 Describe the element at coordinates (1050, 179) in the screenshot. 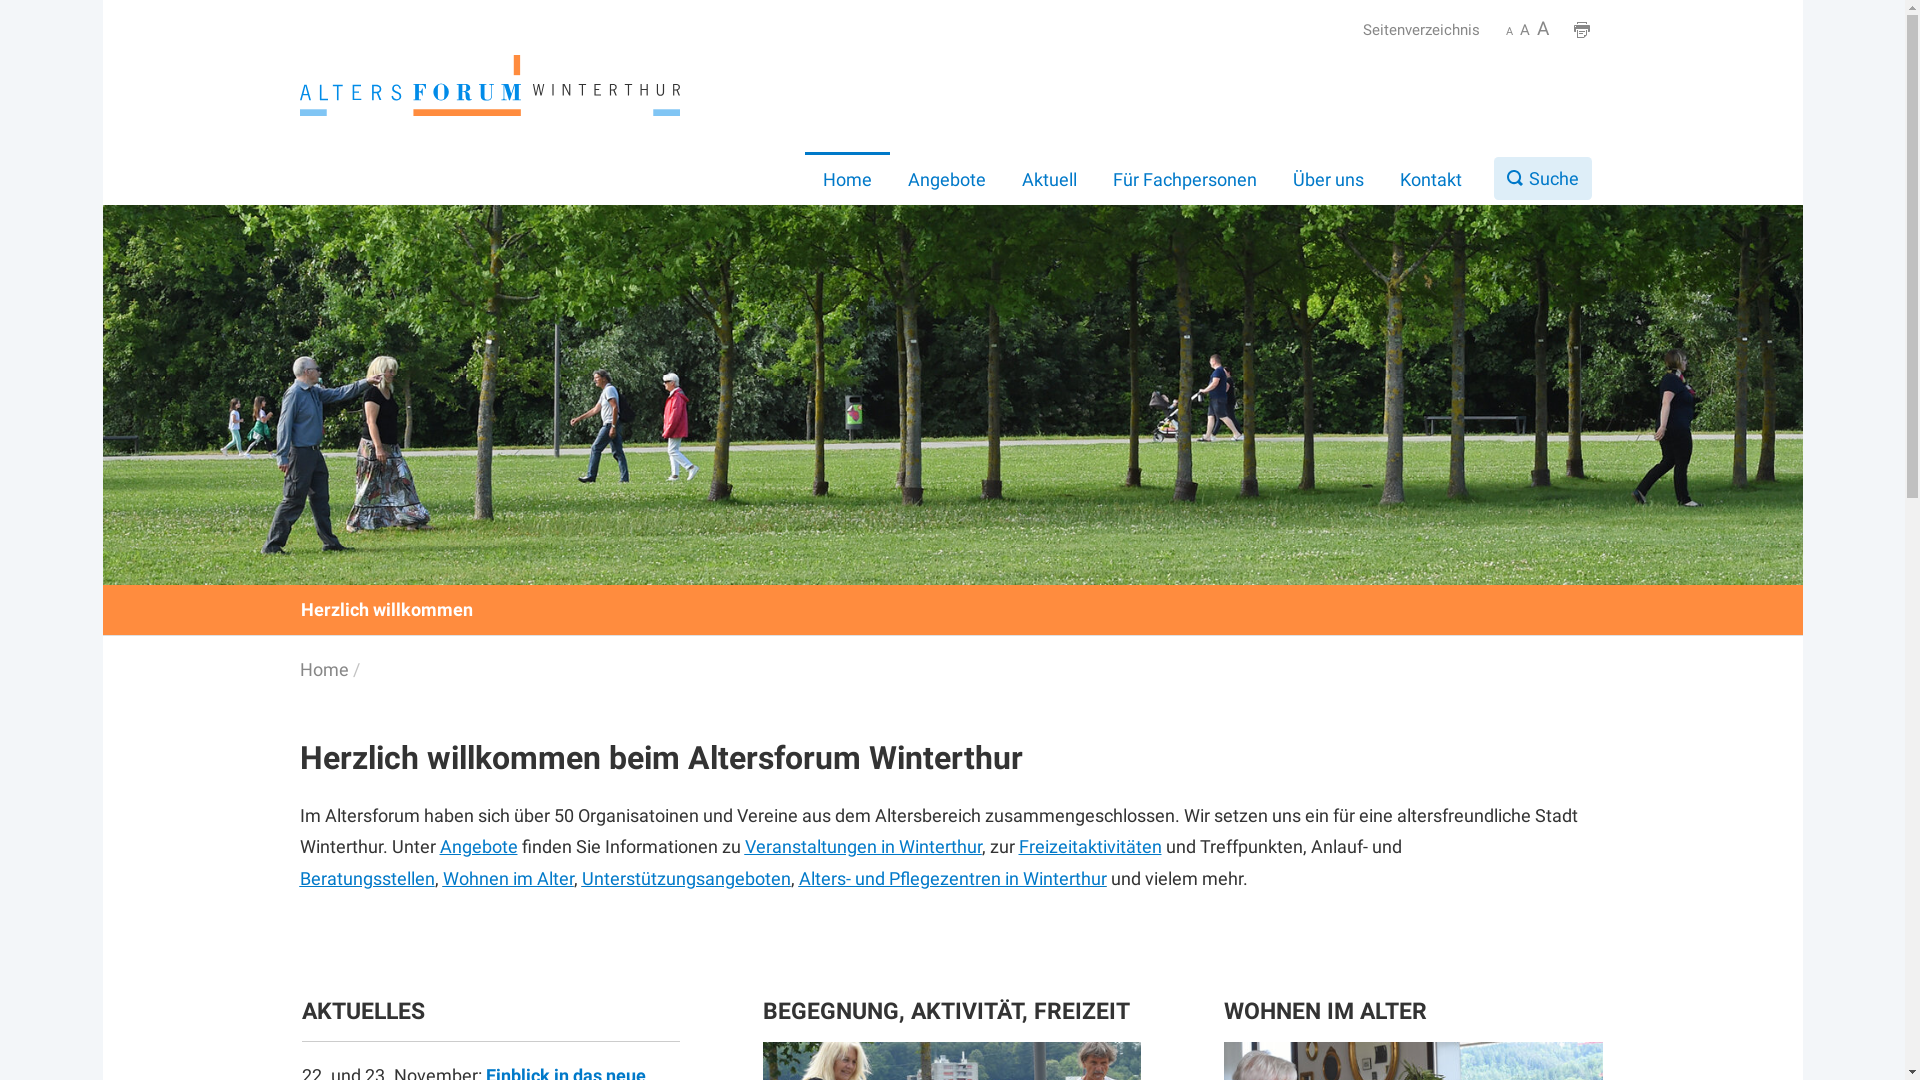

I see `Aktuell` at that location.